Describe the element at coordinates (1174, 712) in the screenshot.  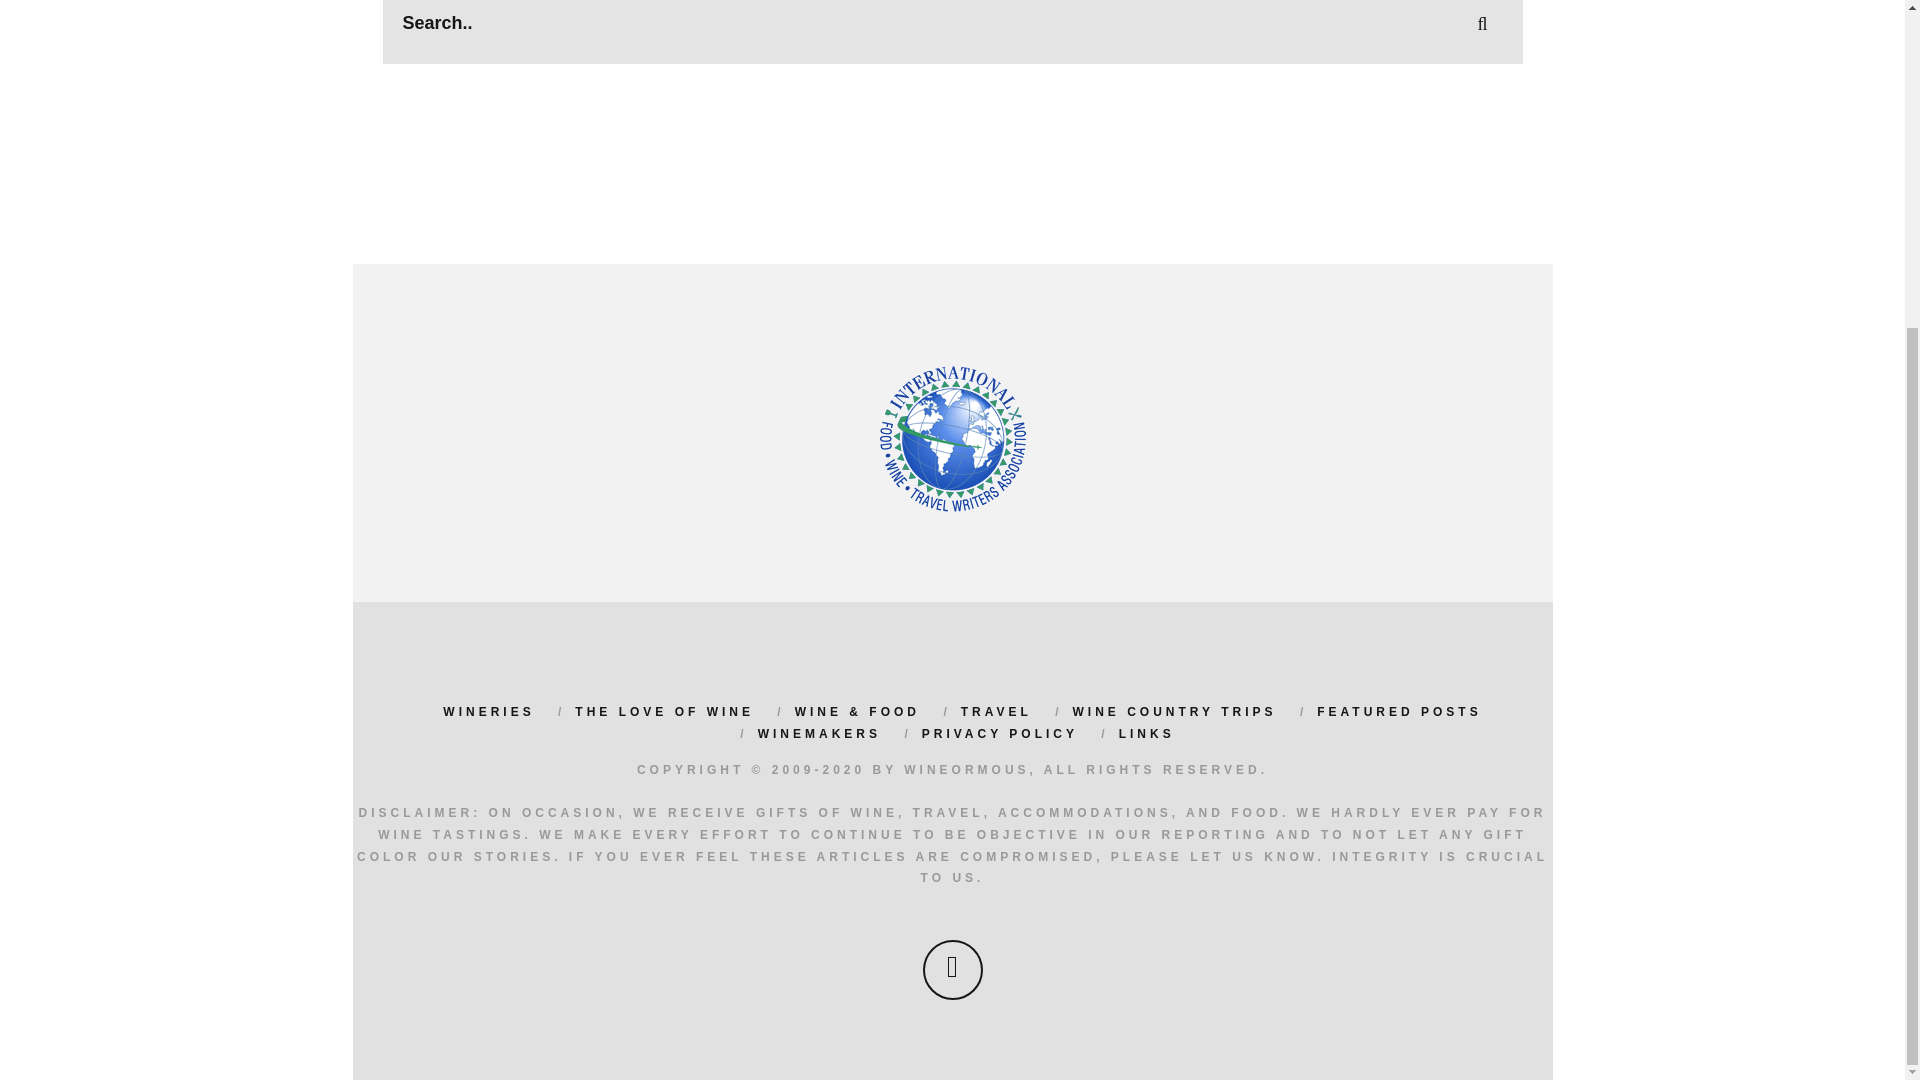
I see `WINE COUNTRY TRIPS` at that location.